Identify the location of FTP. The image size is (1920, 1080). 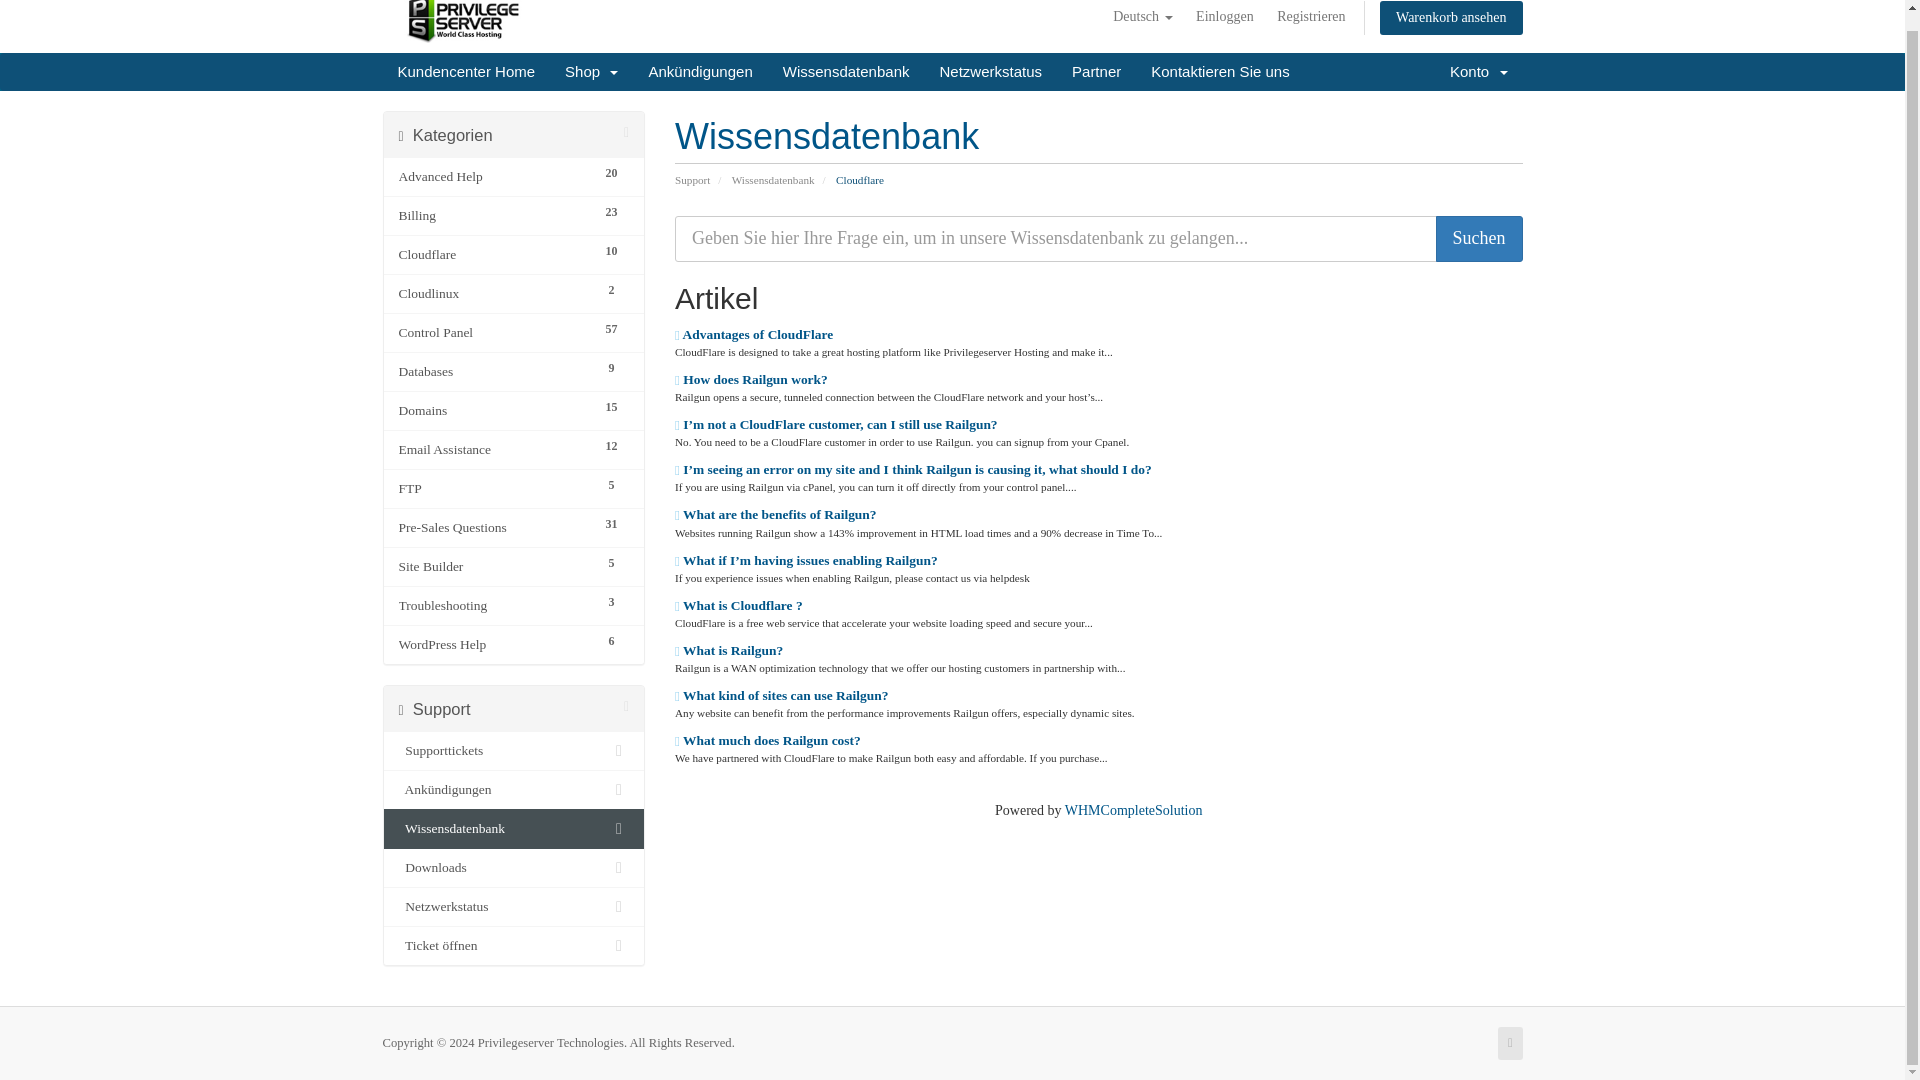
(495, 489).